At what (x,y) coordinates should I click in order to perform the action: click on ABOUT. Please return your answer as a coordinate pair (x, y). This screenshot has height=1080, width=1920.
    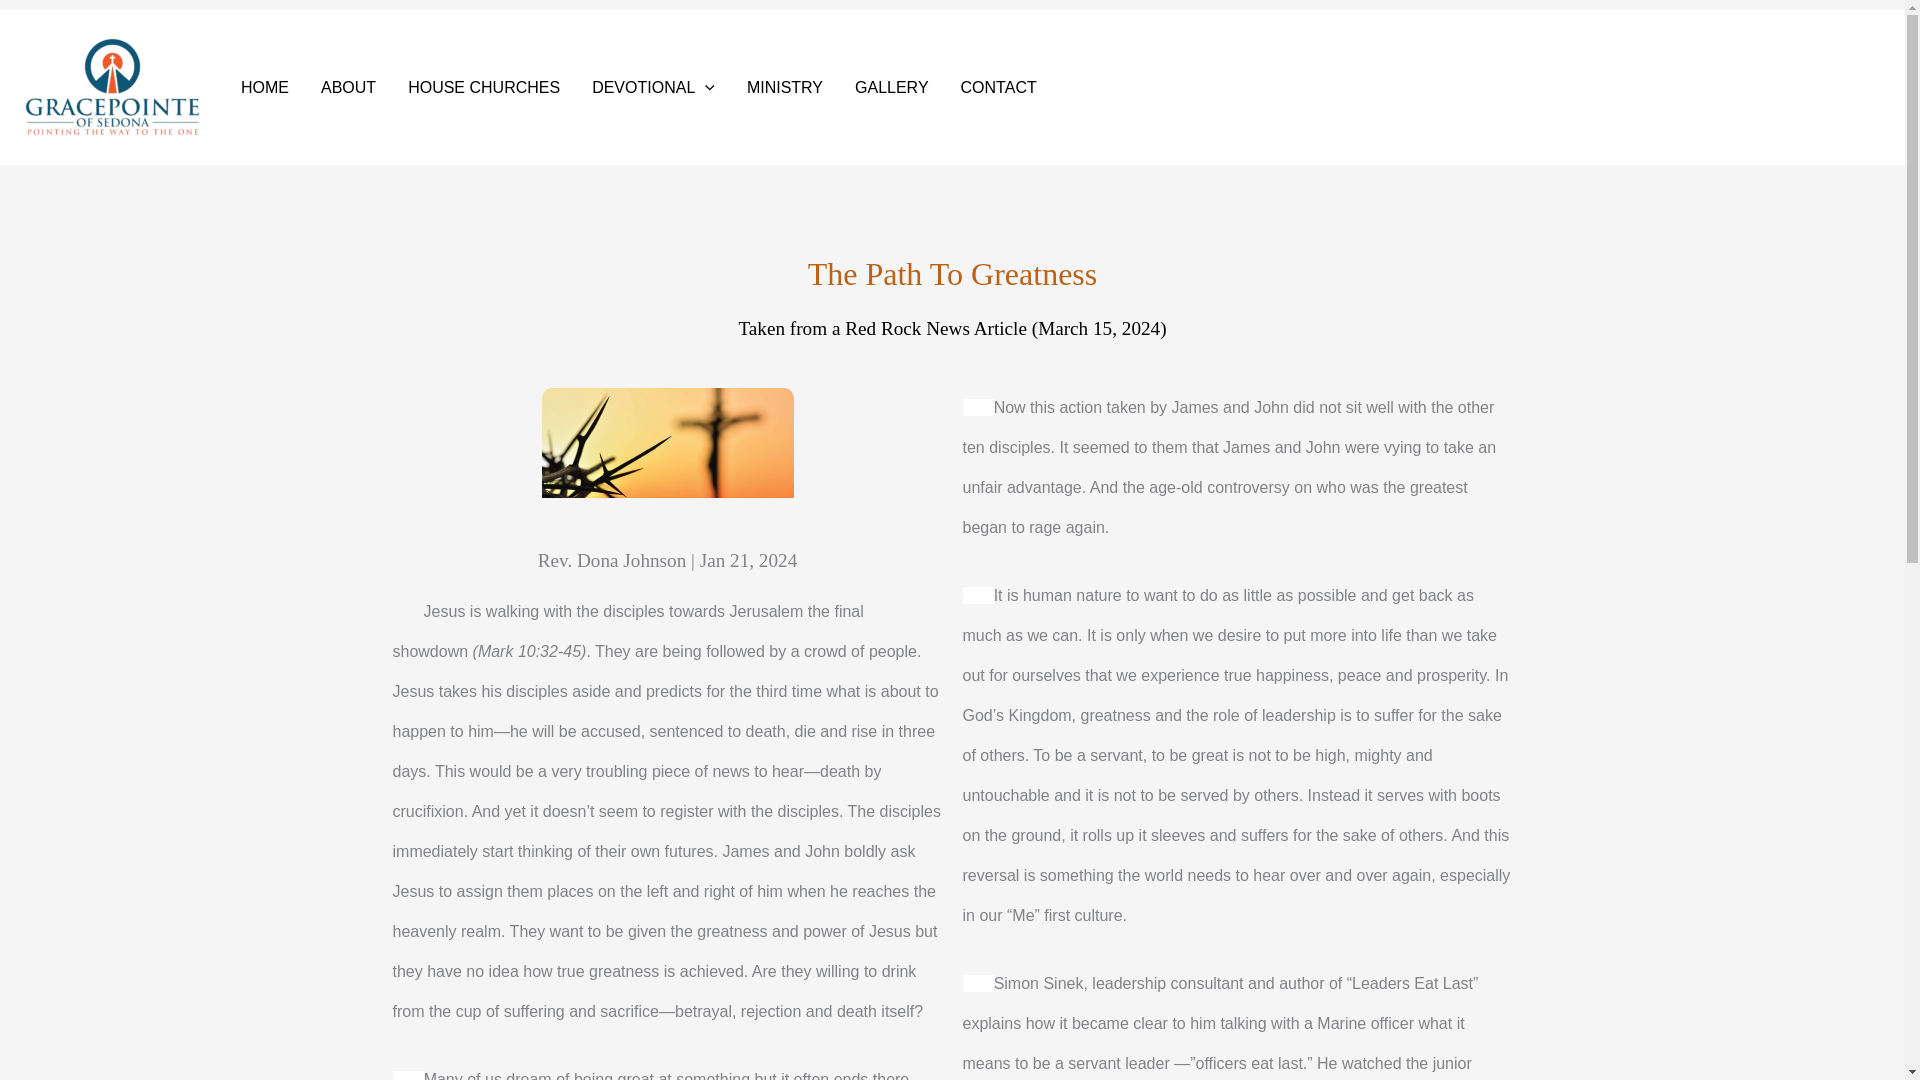
    Looking at the image, I should click on (348, 88).